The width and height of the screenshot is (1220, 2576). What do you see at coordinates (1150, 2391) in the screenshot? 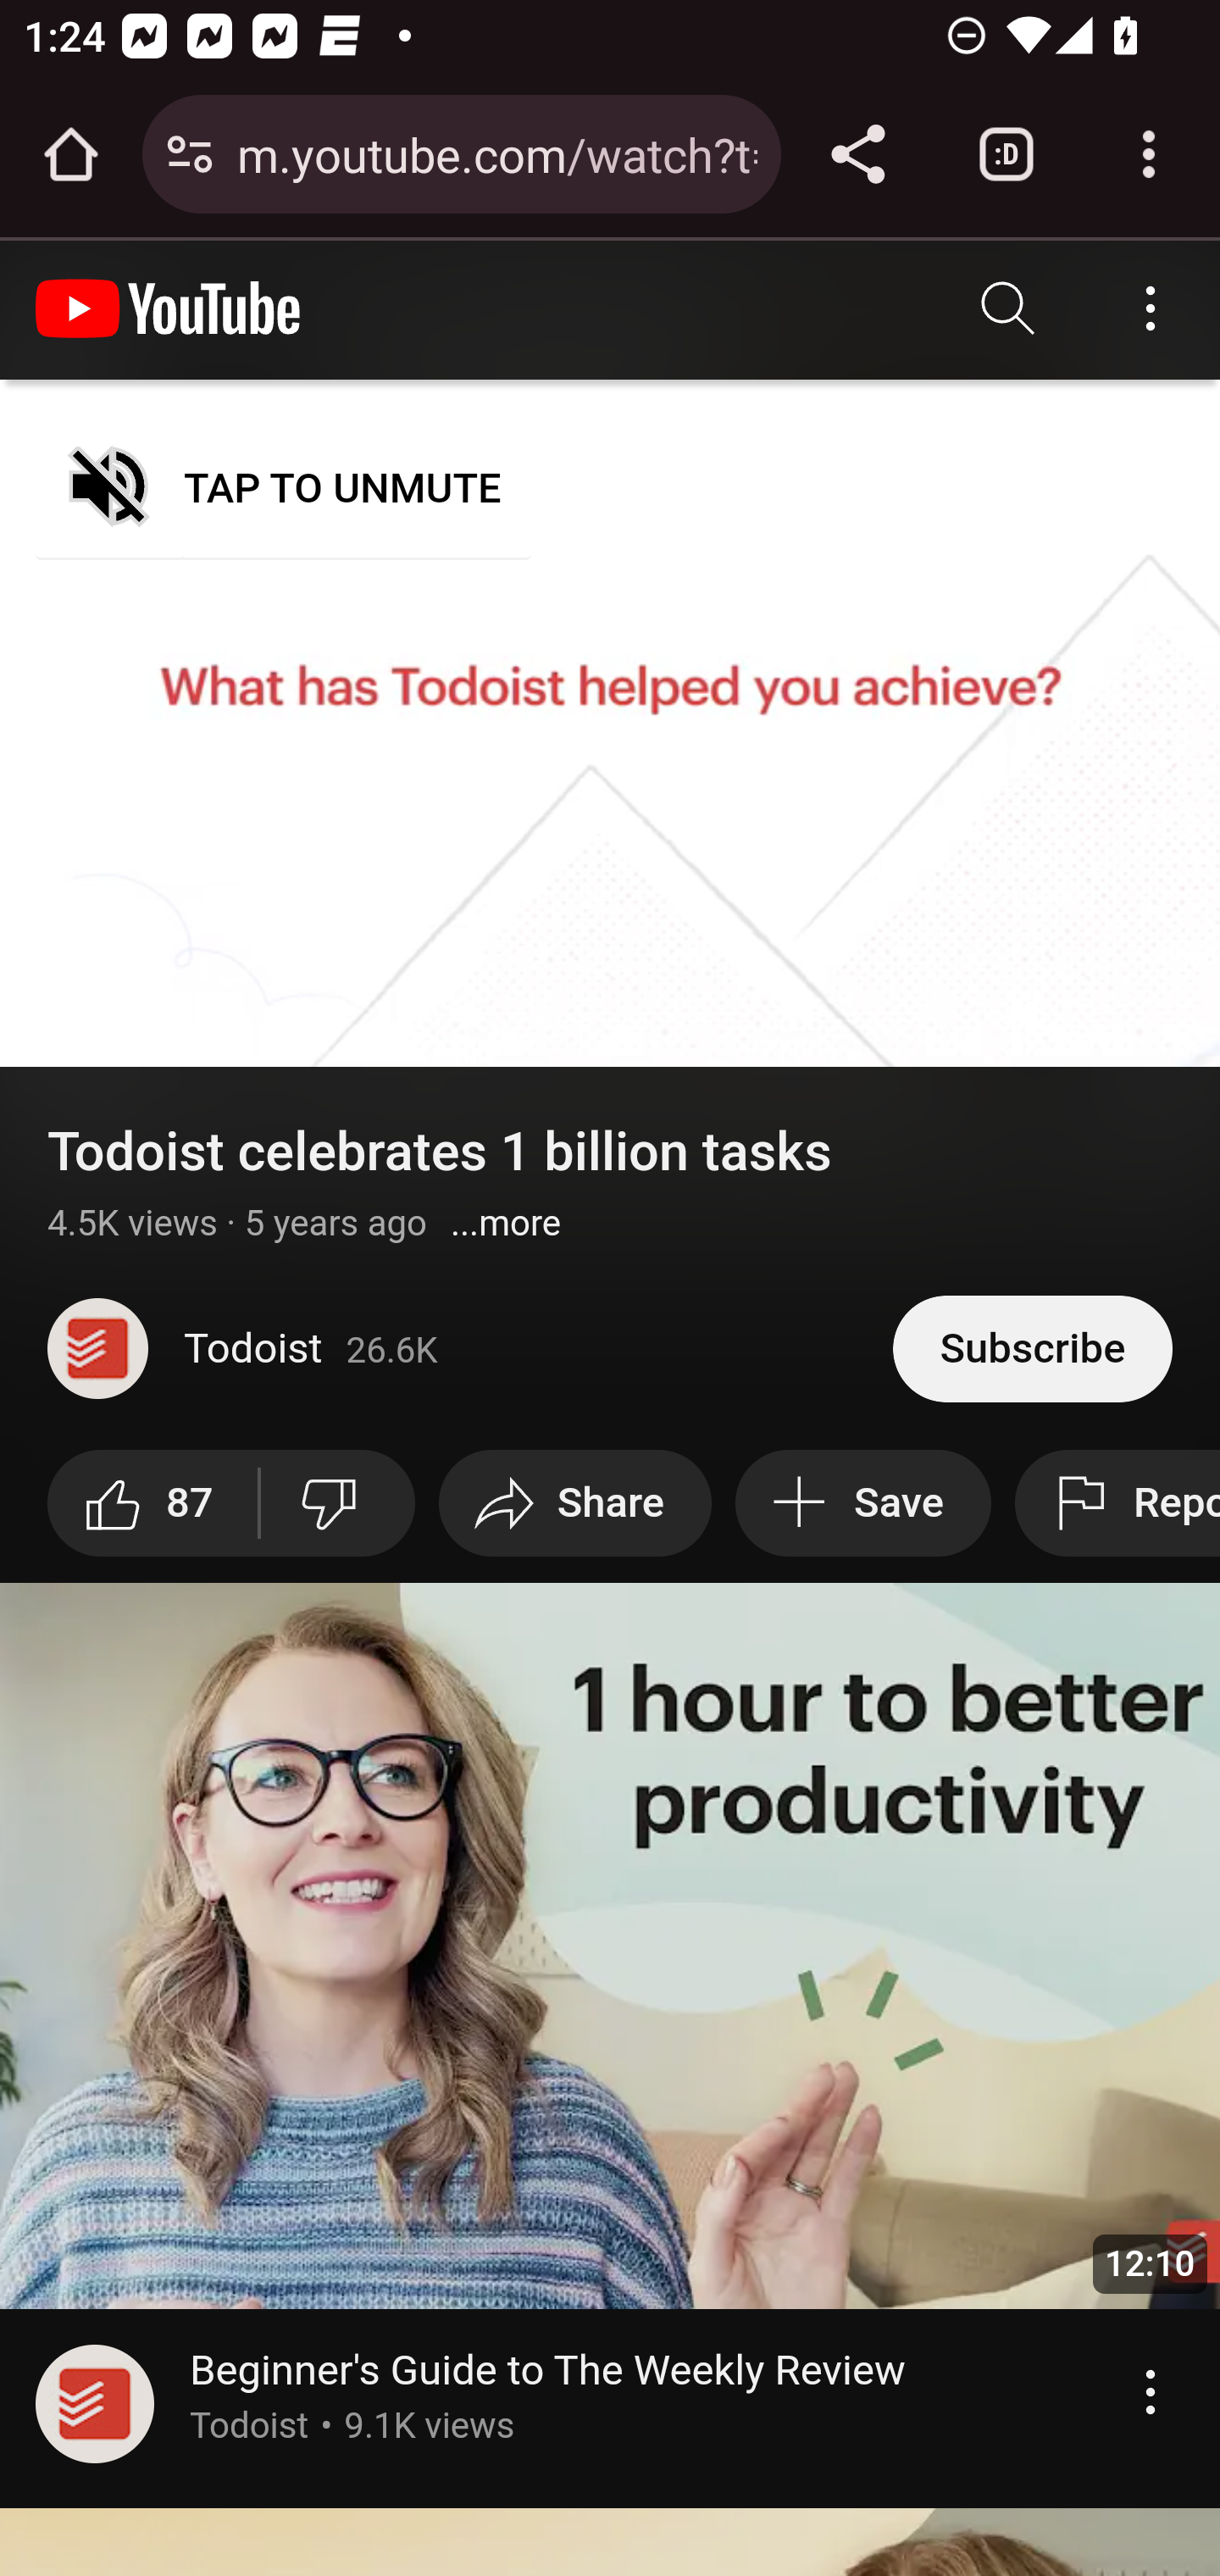
I see `Action menu` at bounding box center [1150, 2391].